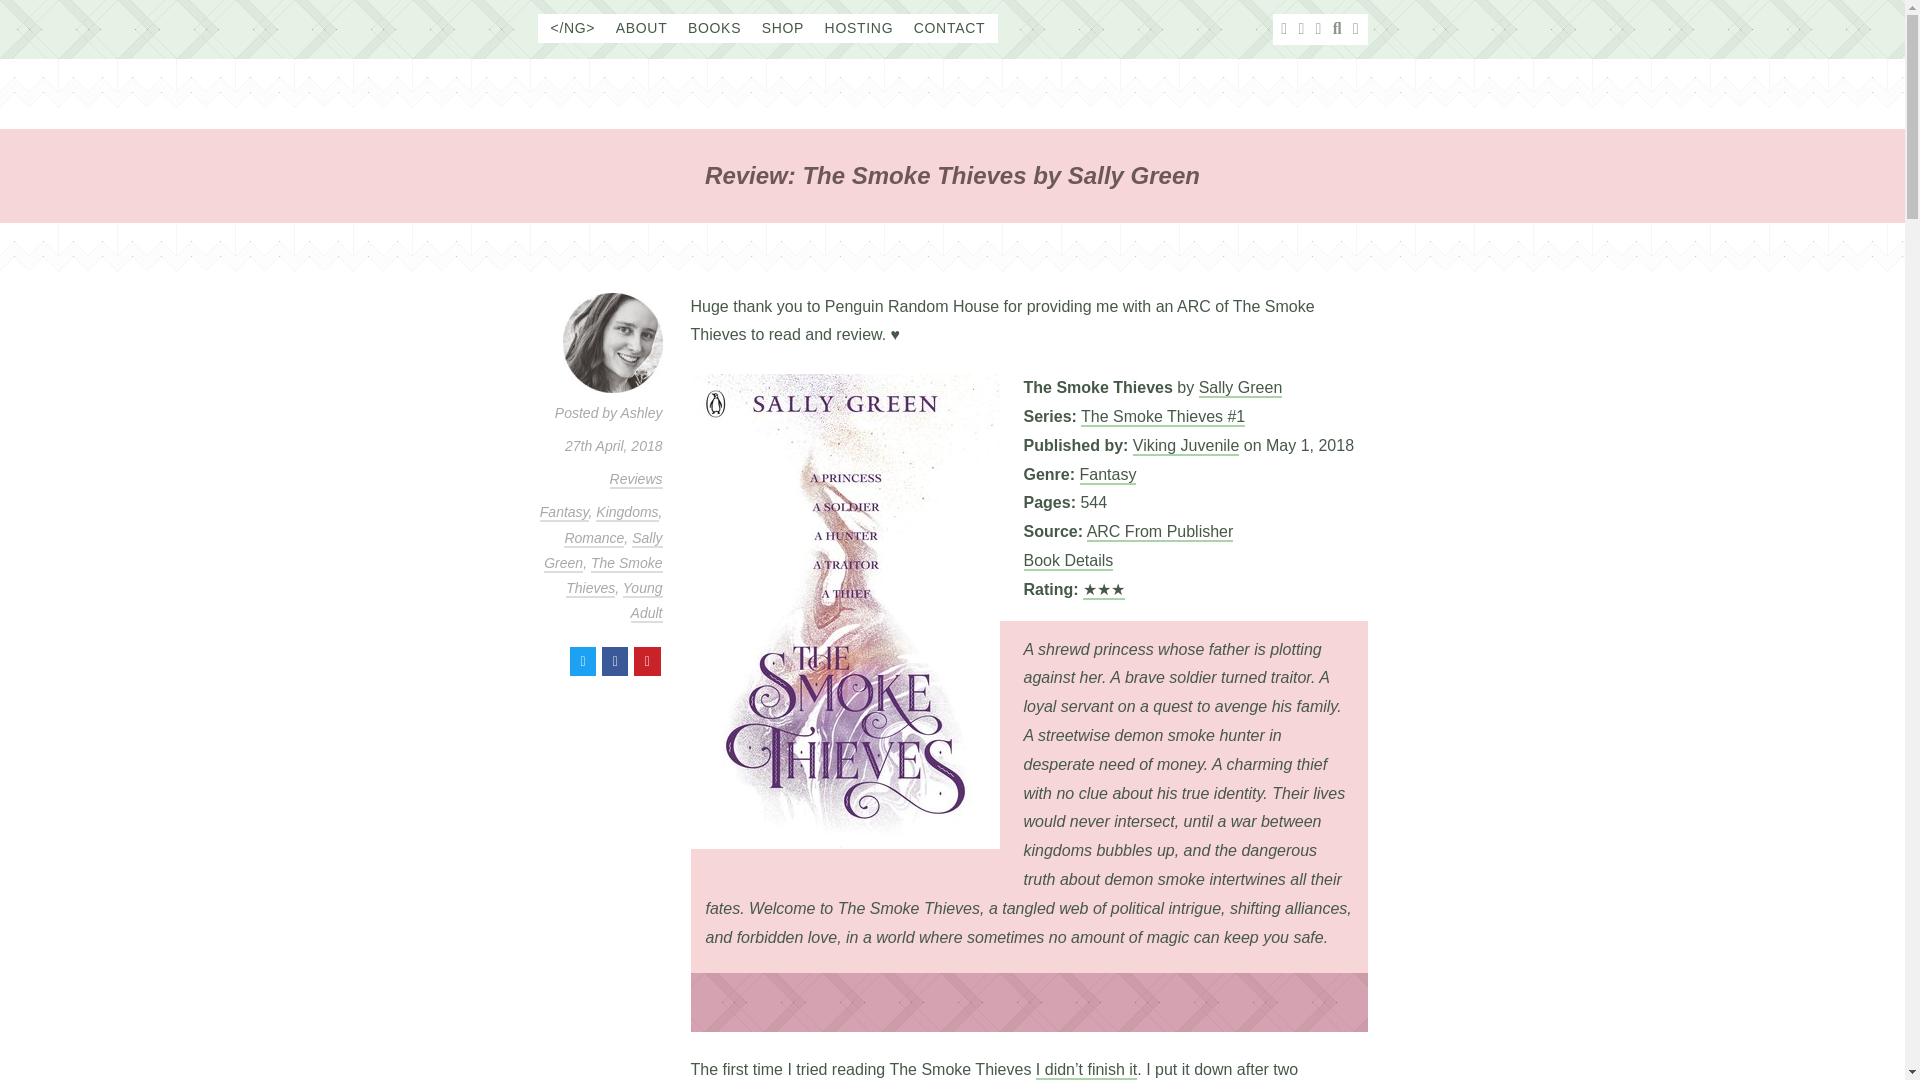 The height and width of the screenshot is (1080, 1920). Describe the element at coordinates (950, 28) in the screenshot. I see `CONTACT` at that location.